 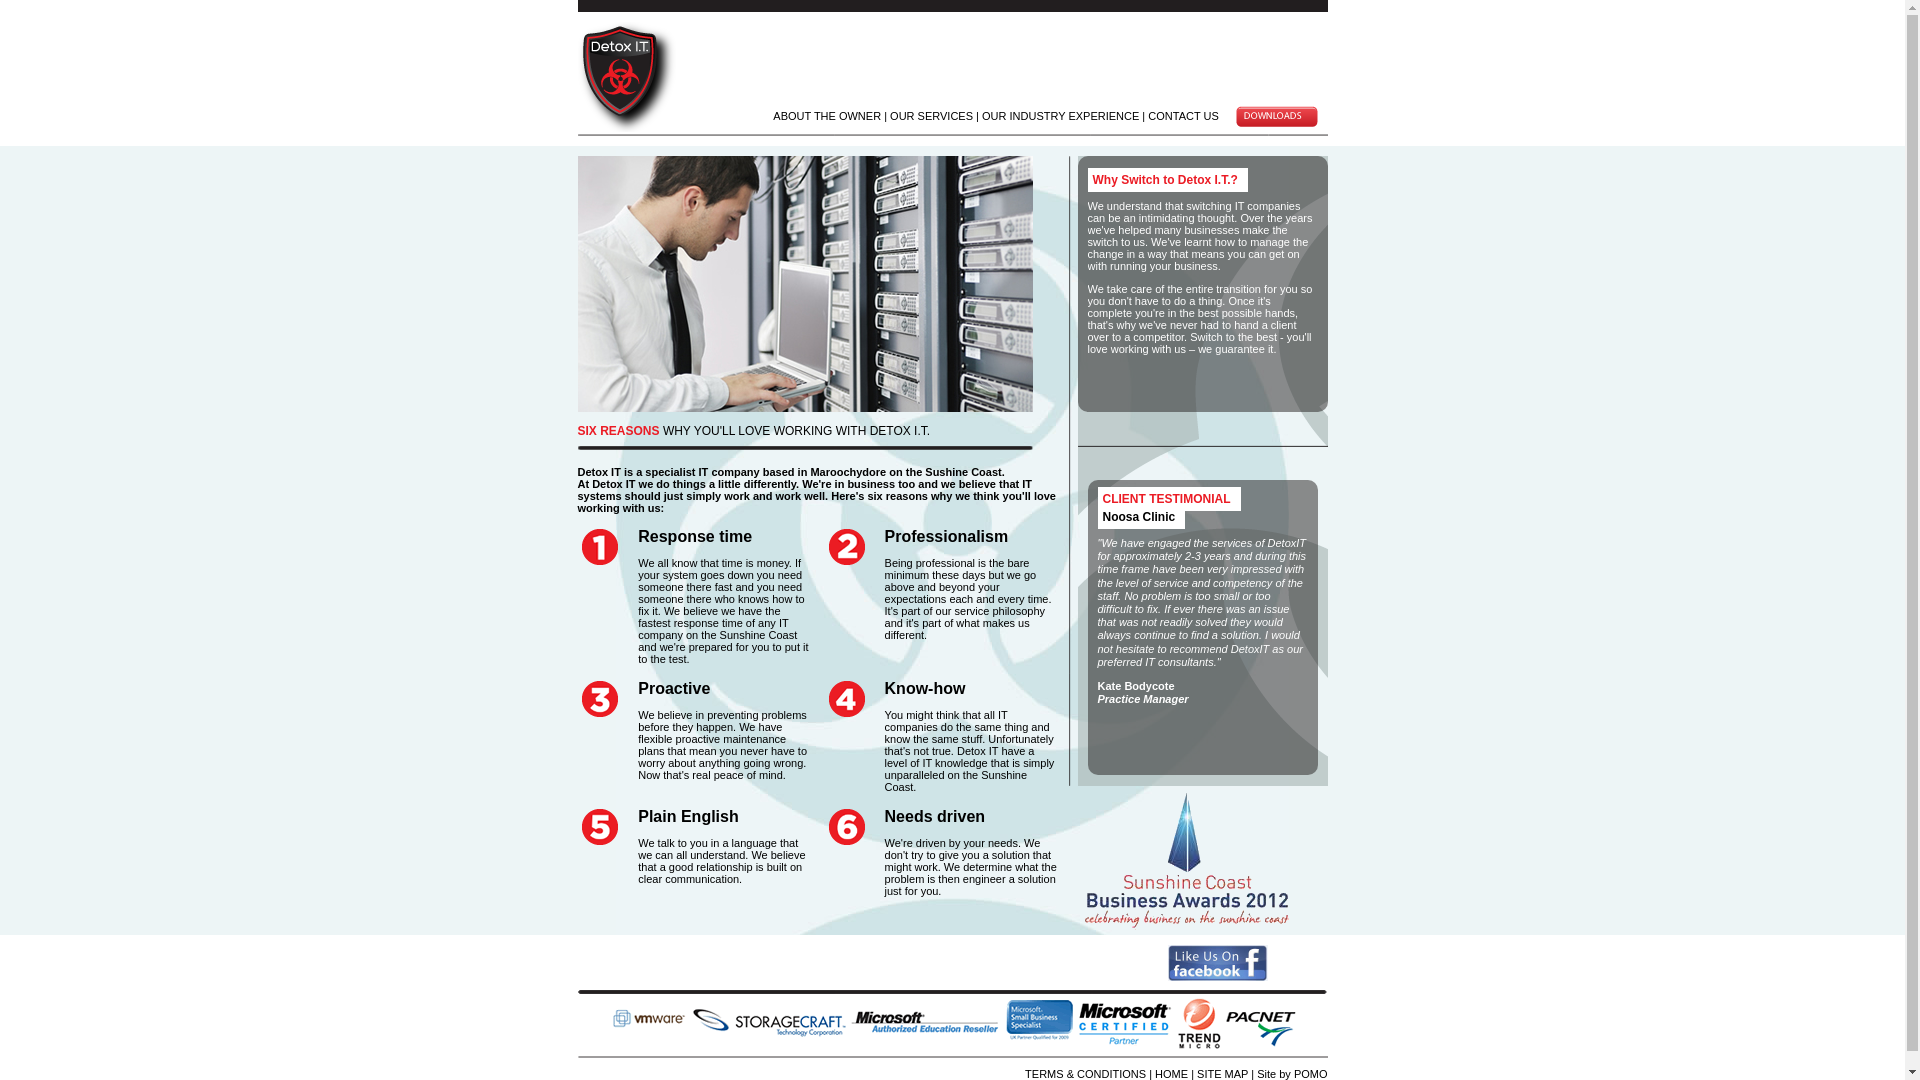 I want to click on OUR SERVICES, so click(x=931, y=116).